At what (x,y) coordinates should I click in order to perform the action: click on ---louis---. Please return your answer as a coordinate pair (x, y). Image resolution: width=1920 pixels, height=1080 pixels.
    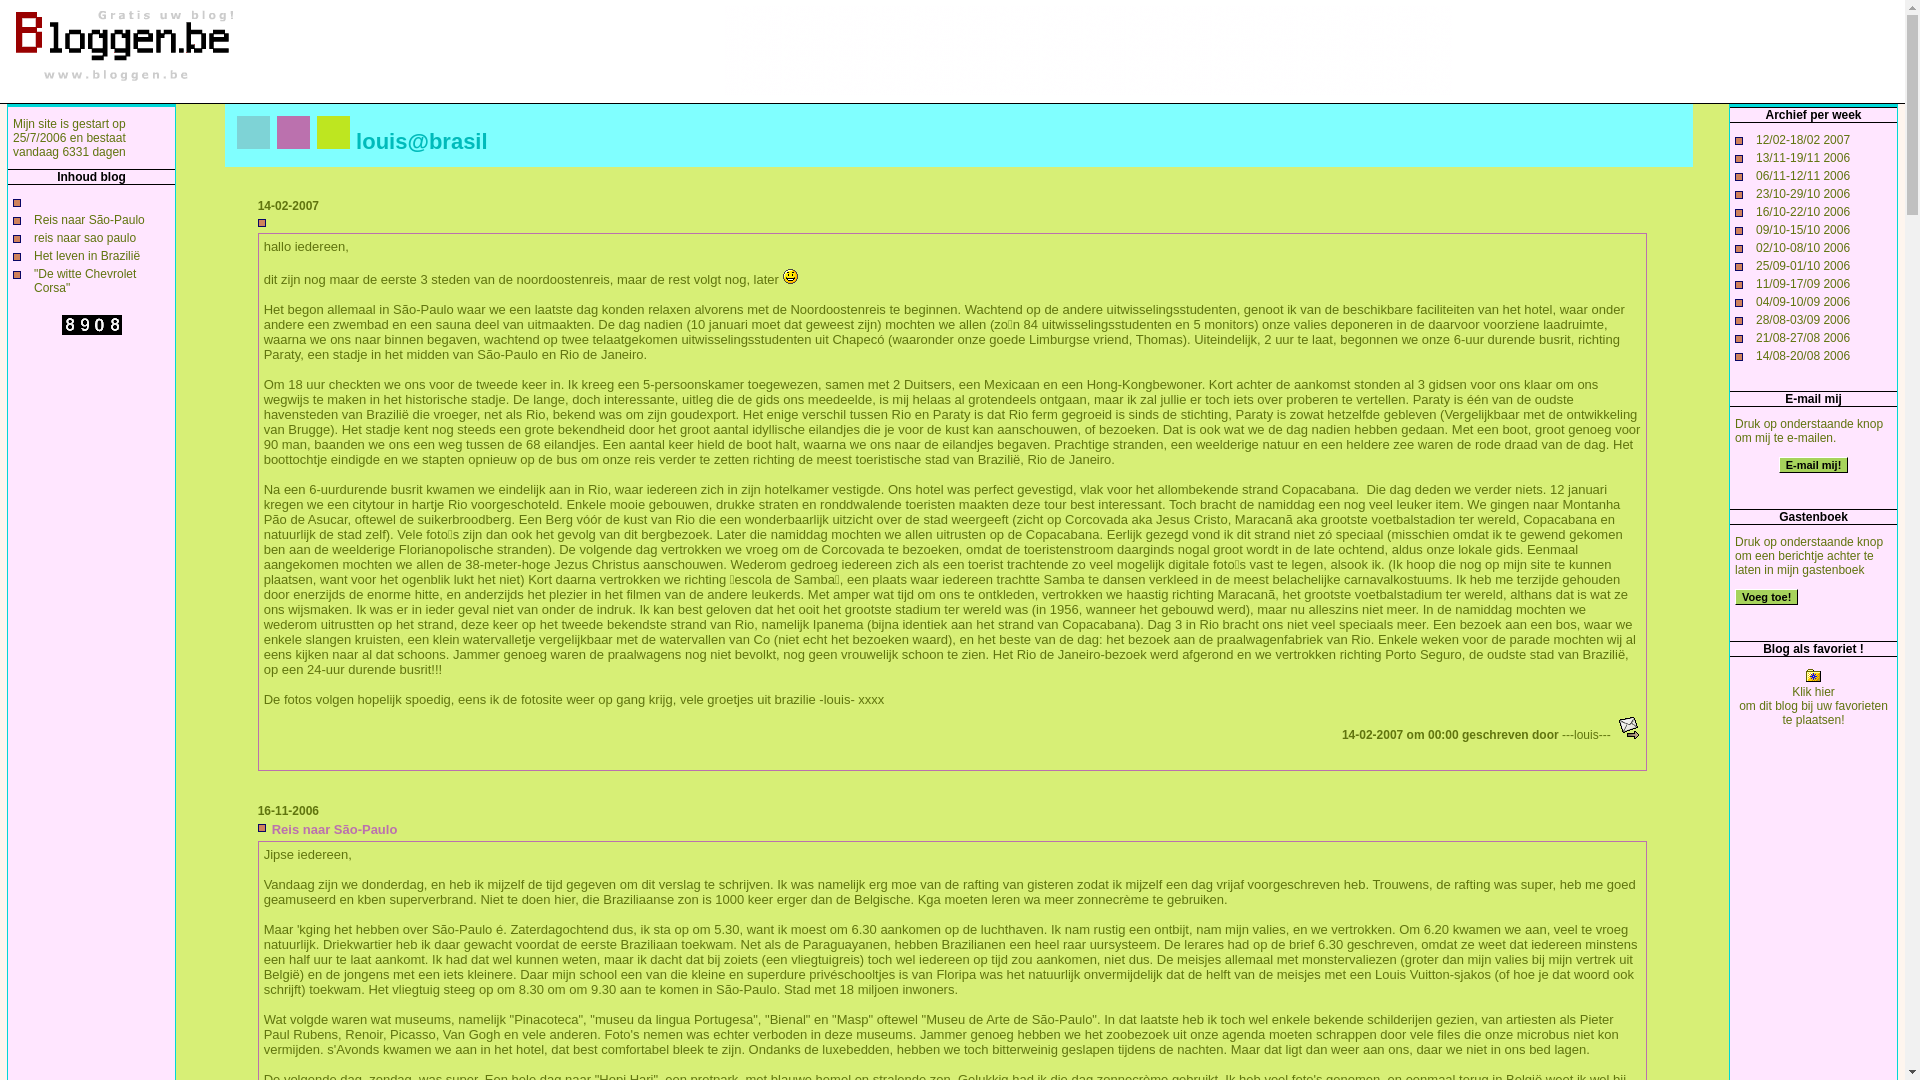
    Looking at the image, I should click on (1586, 735).